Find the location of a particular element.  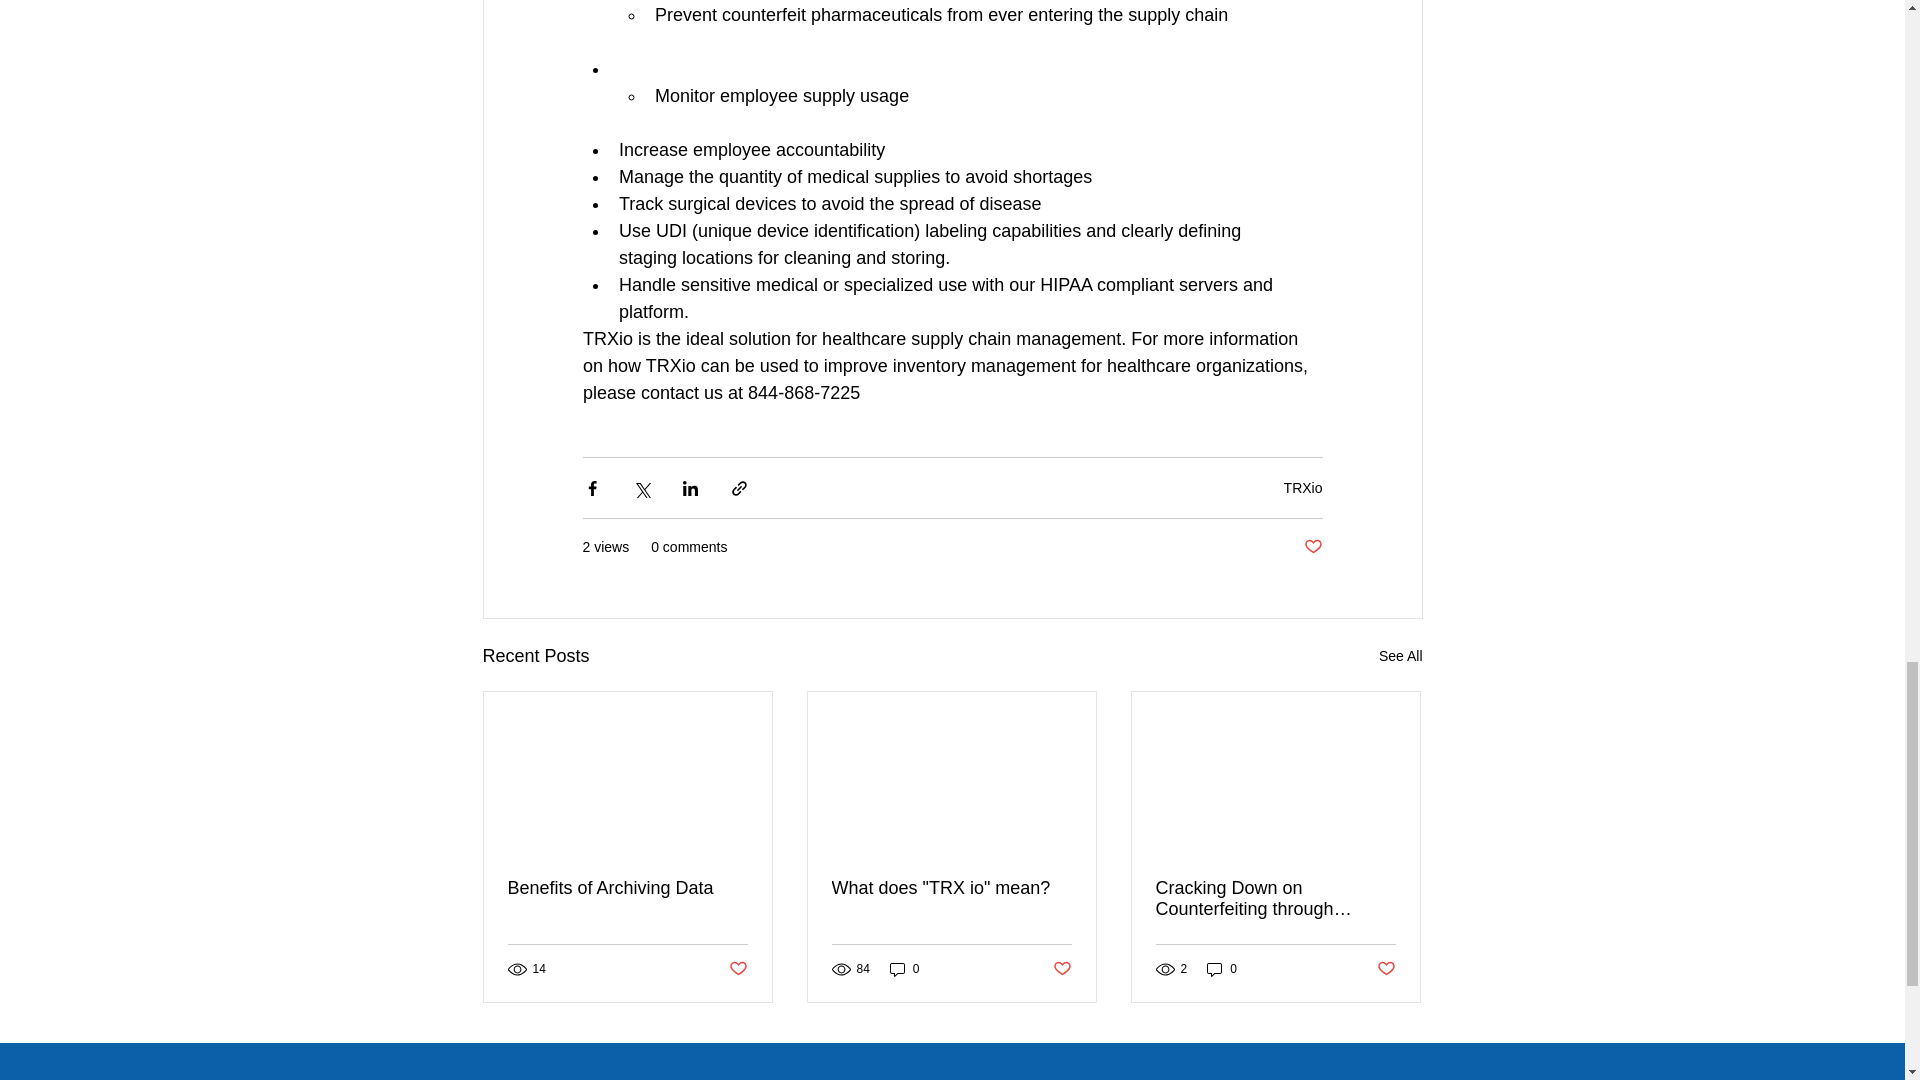

Post not marked as liked is located at coordinates (1312, 547).